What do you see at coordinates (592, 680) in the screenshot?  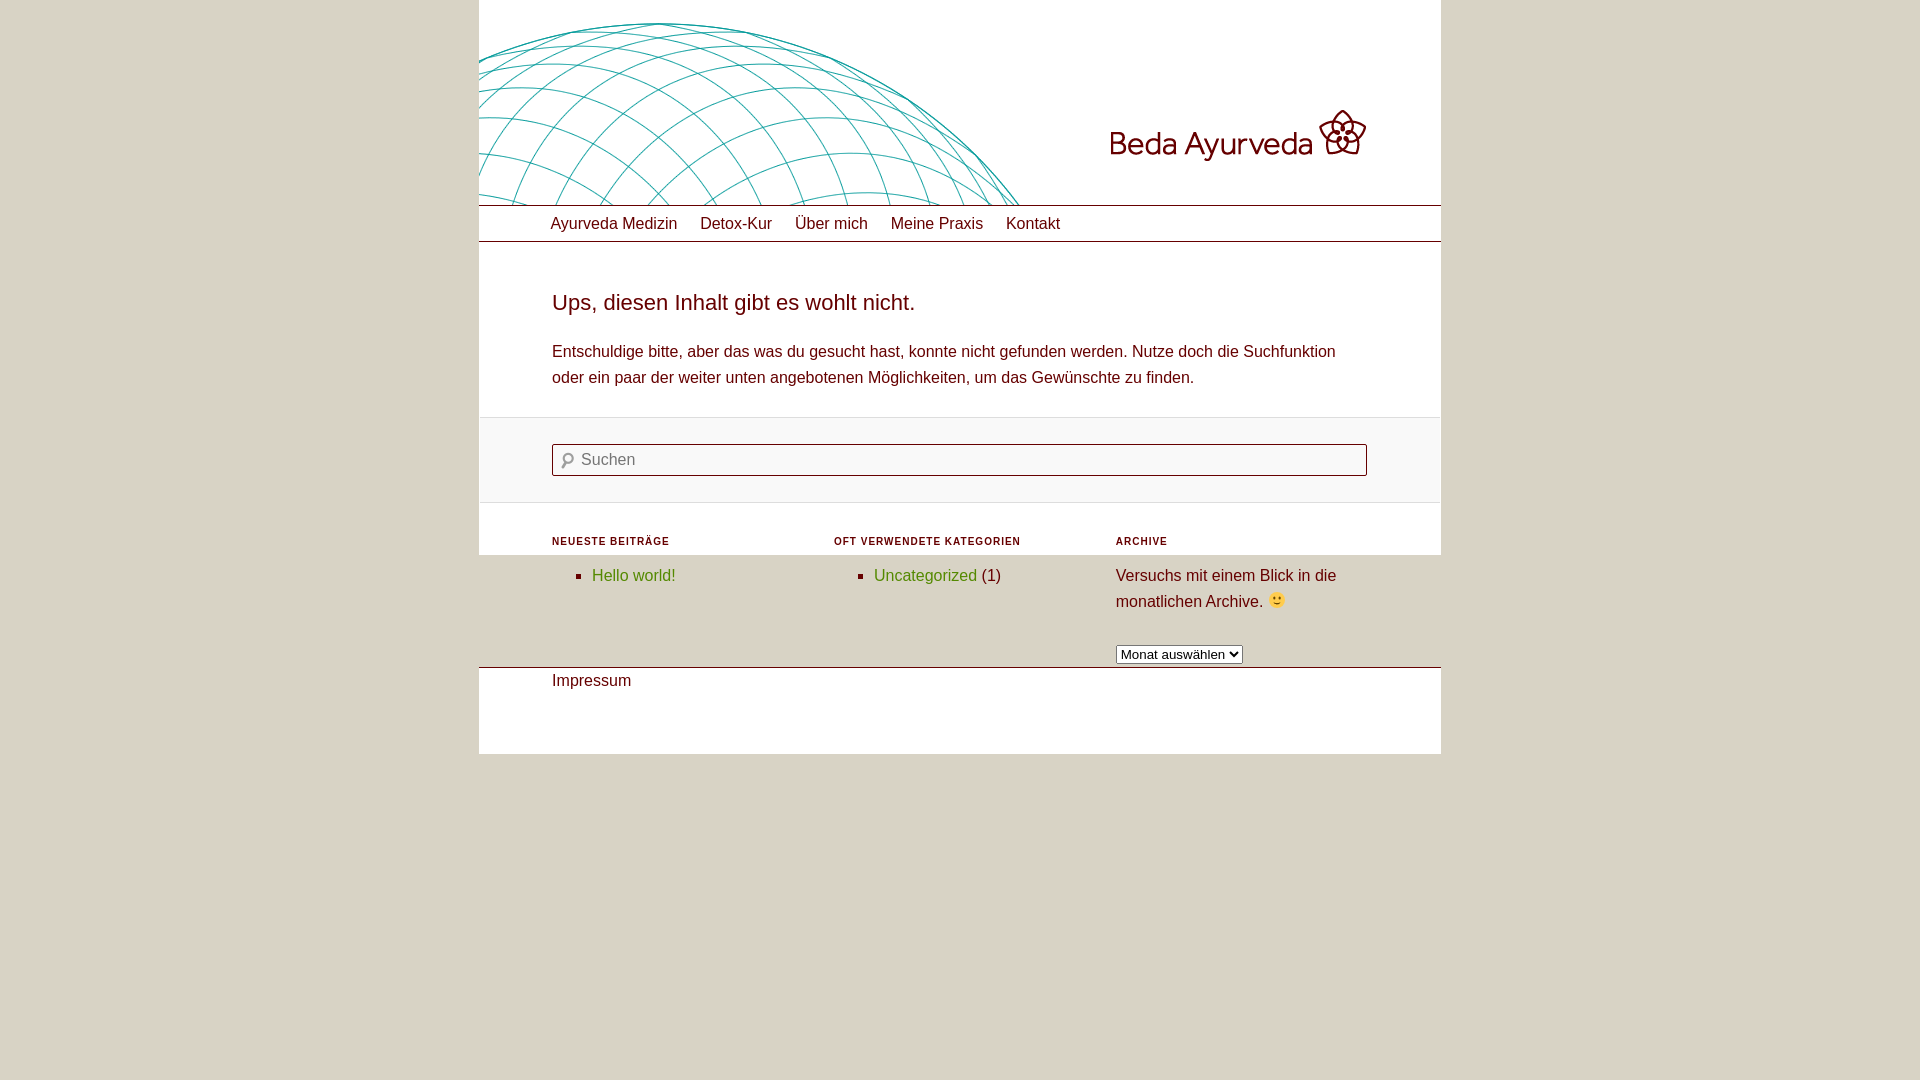 I see `Impressum` at bounding box center [592, 680].